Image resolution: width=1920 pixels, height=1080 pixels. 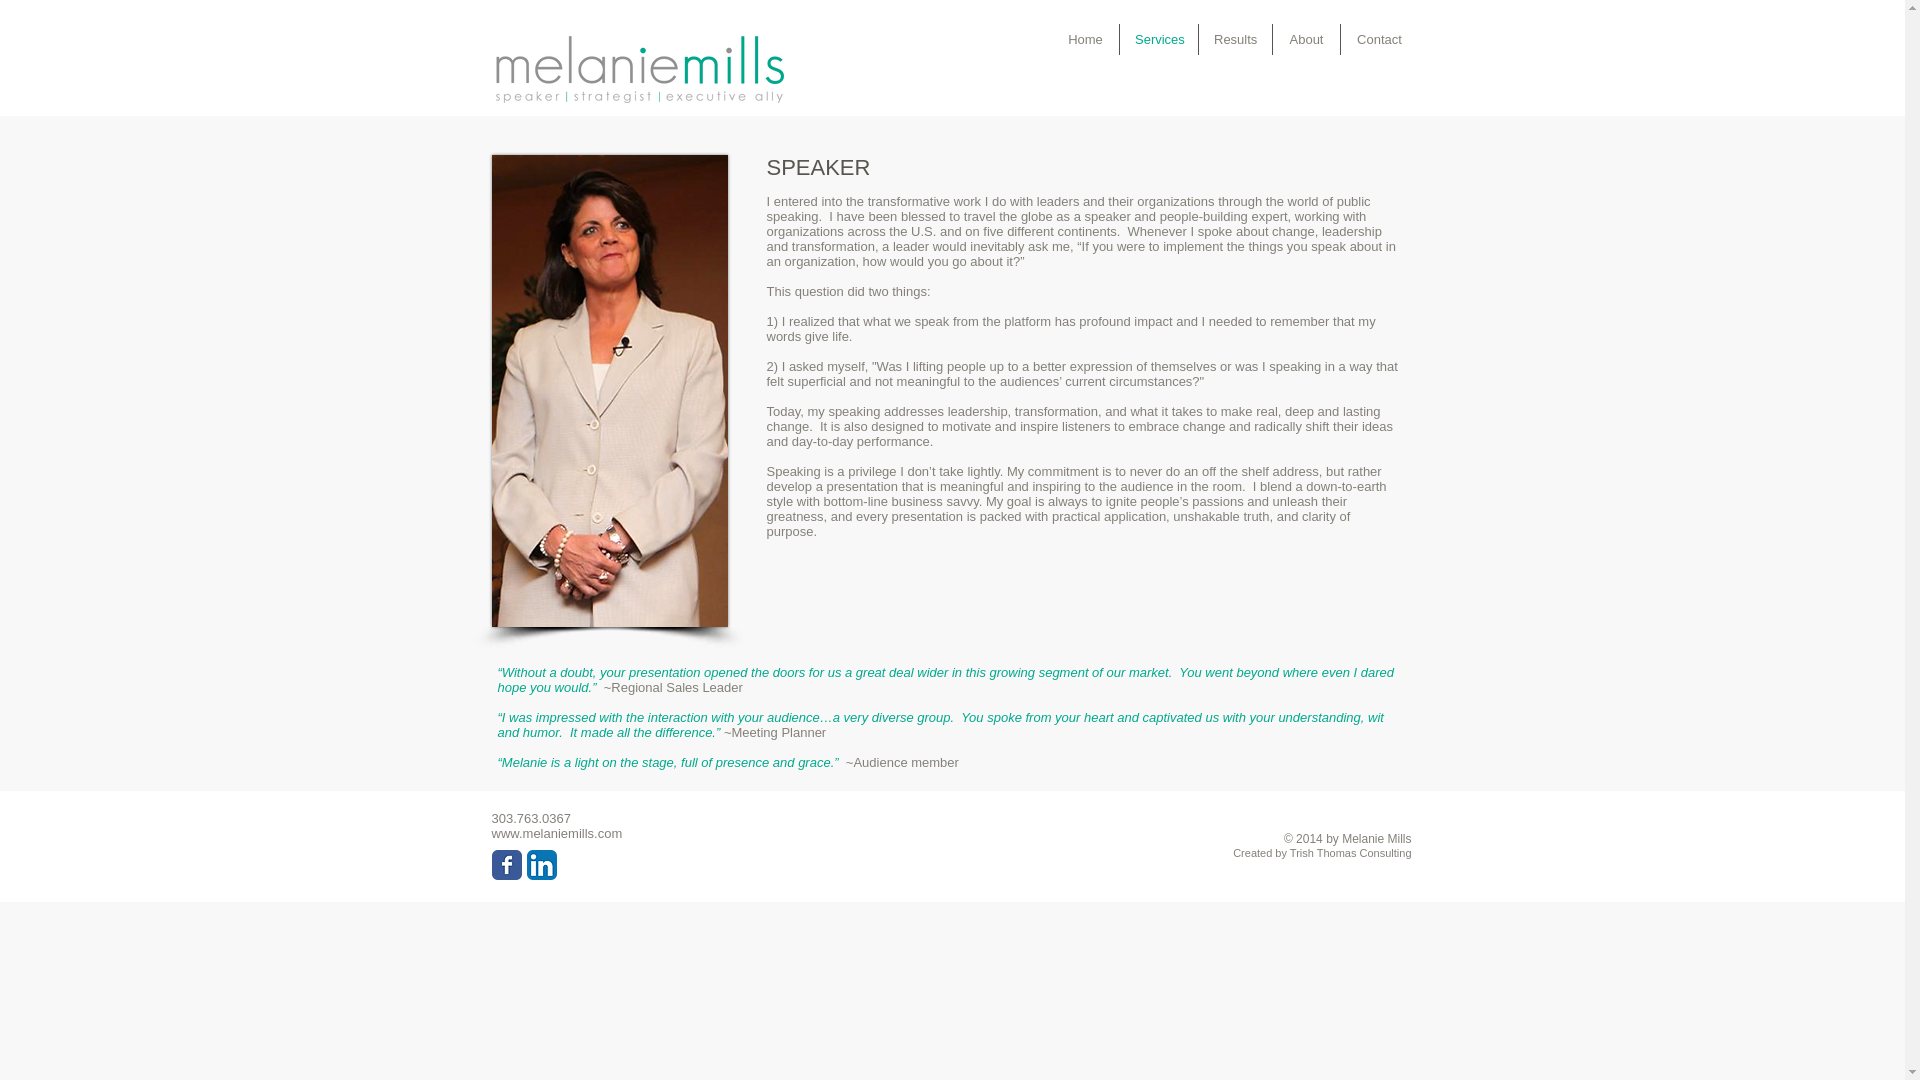 I want to click on Services, so click(x=1158, y=39).